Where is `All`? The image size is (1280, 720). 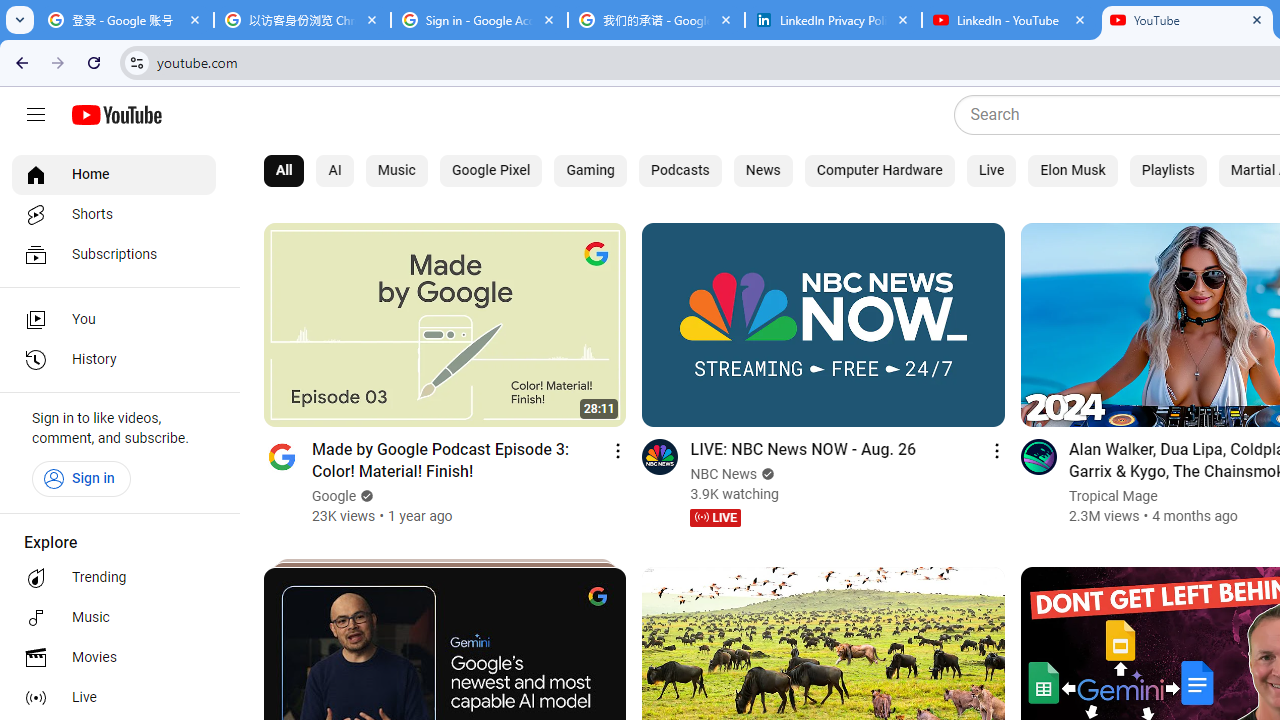 All is located at coordinates (284, 170).